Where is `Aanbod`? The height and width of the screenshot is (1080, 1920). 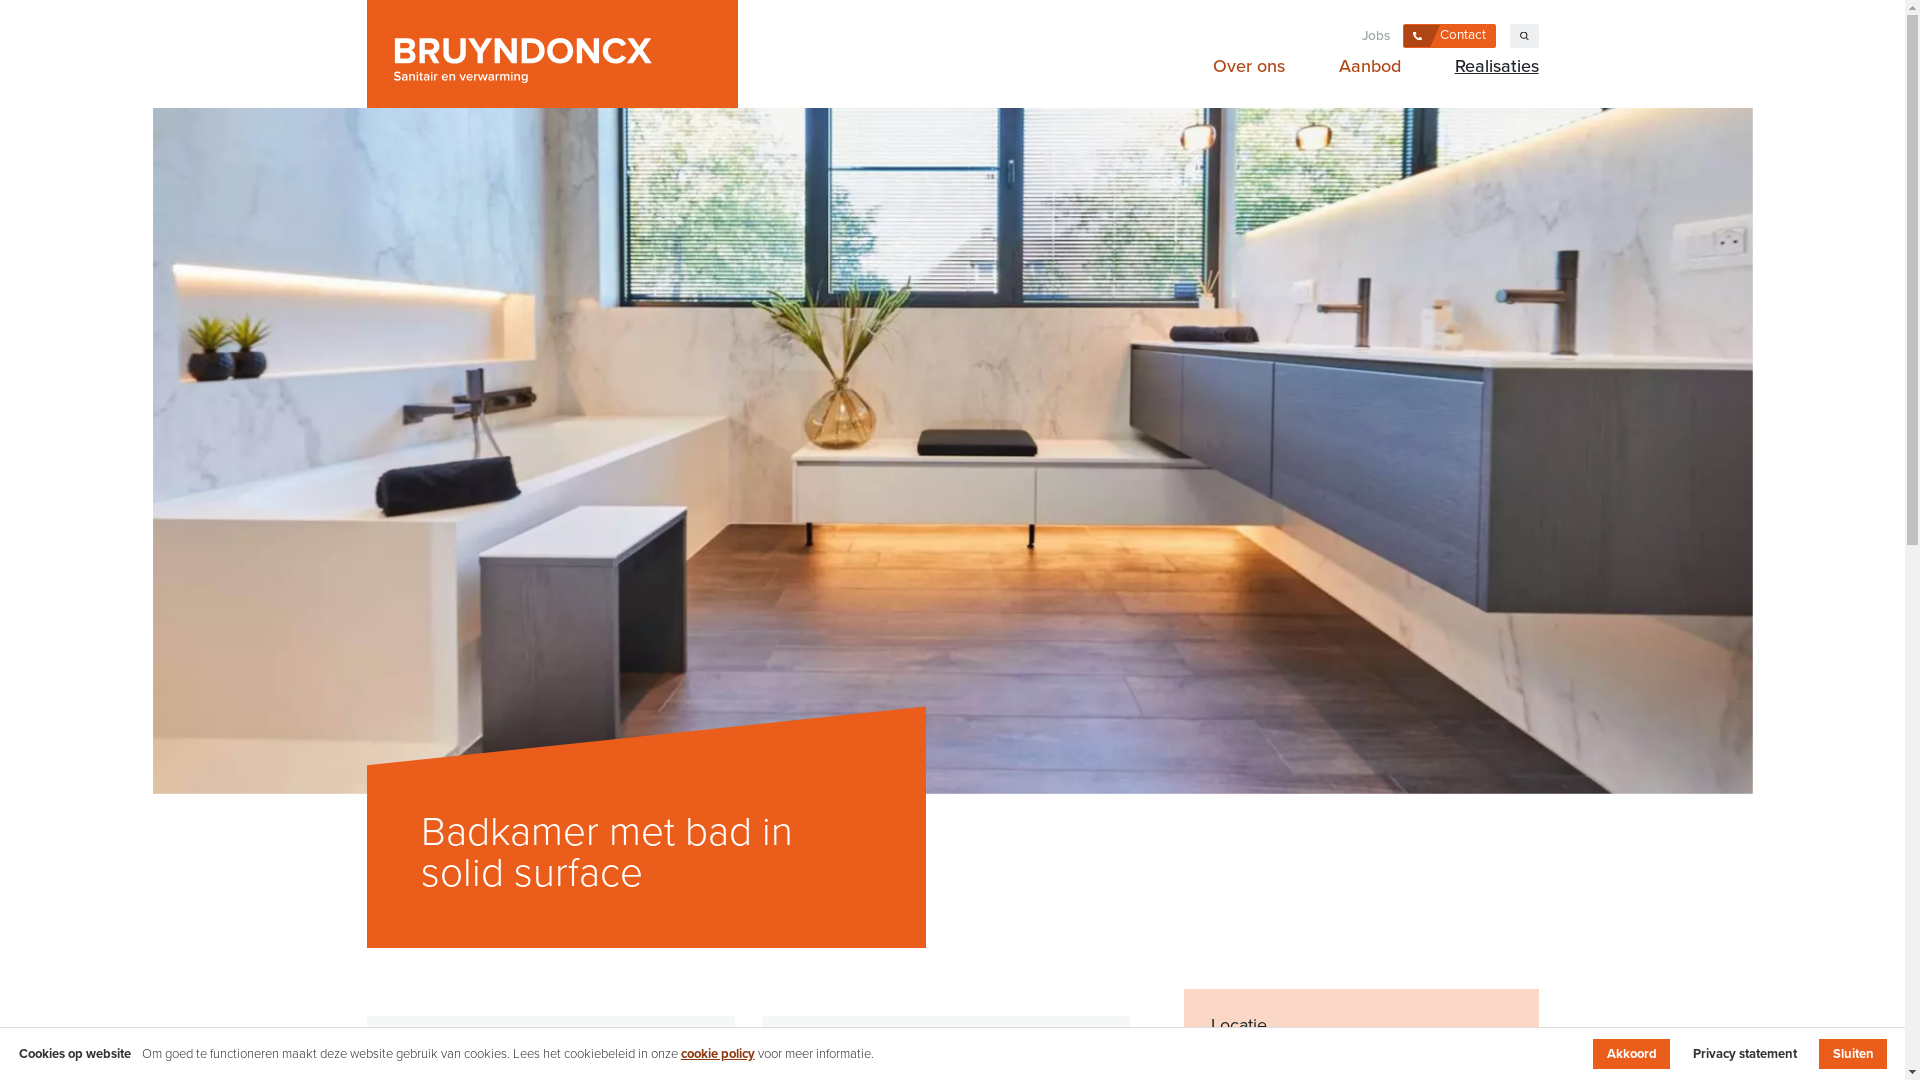 Aanbod is located at coordinates (1370, 66).